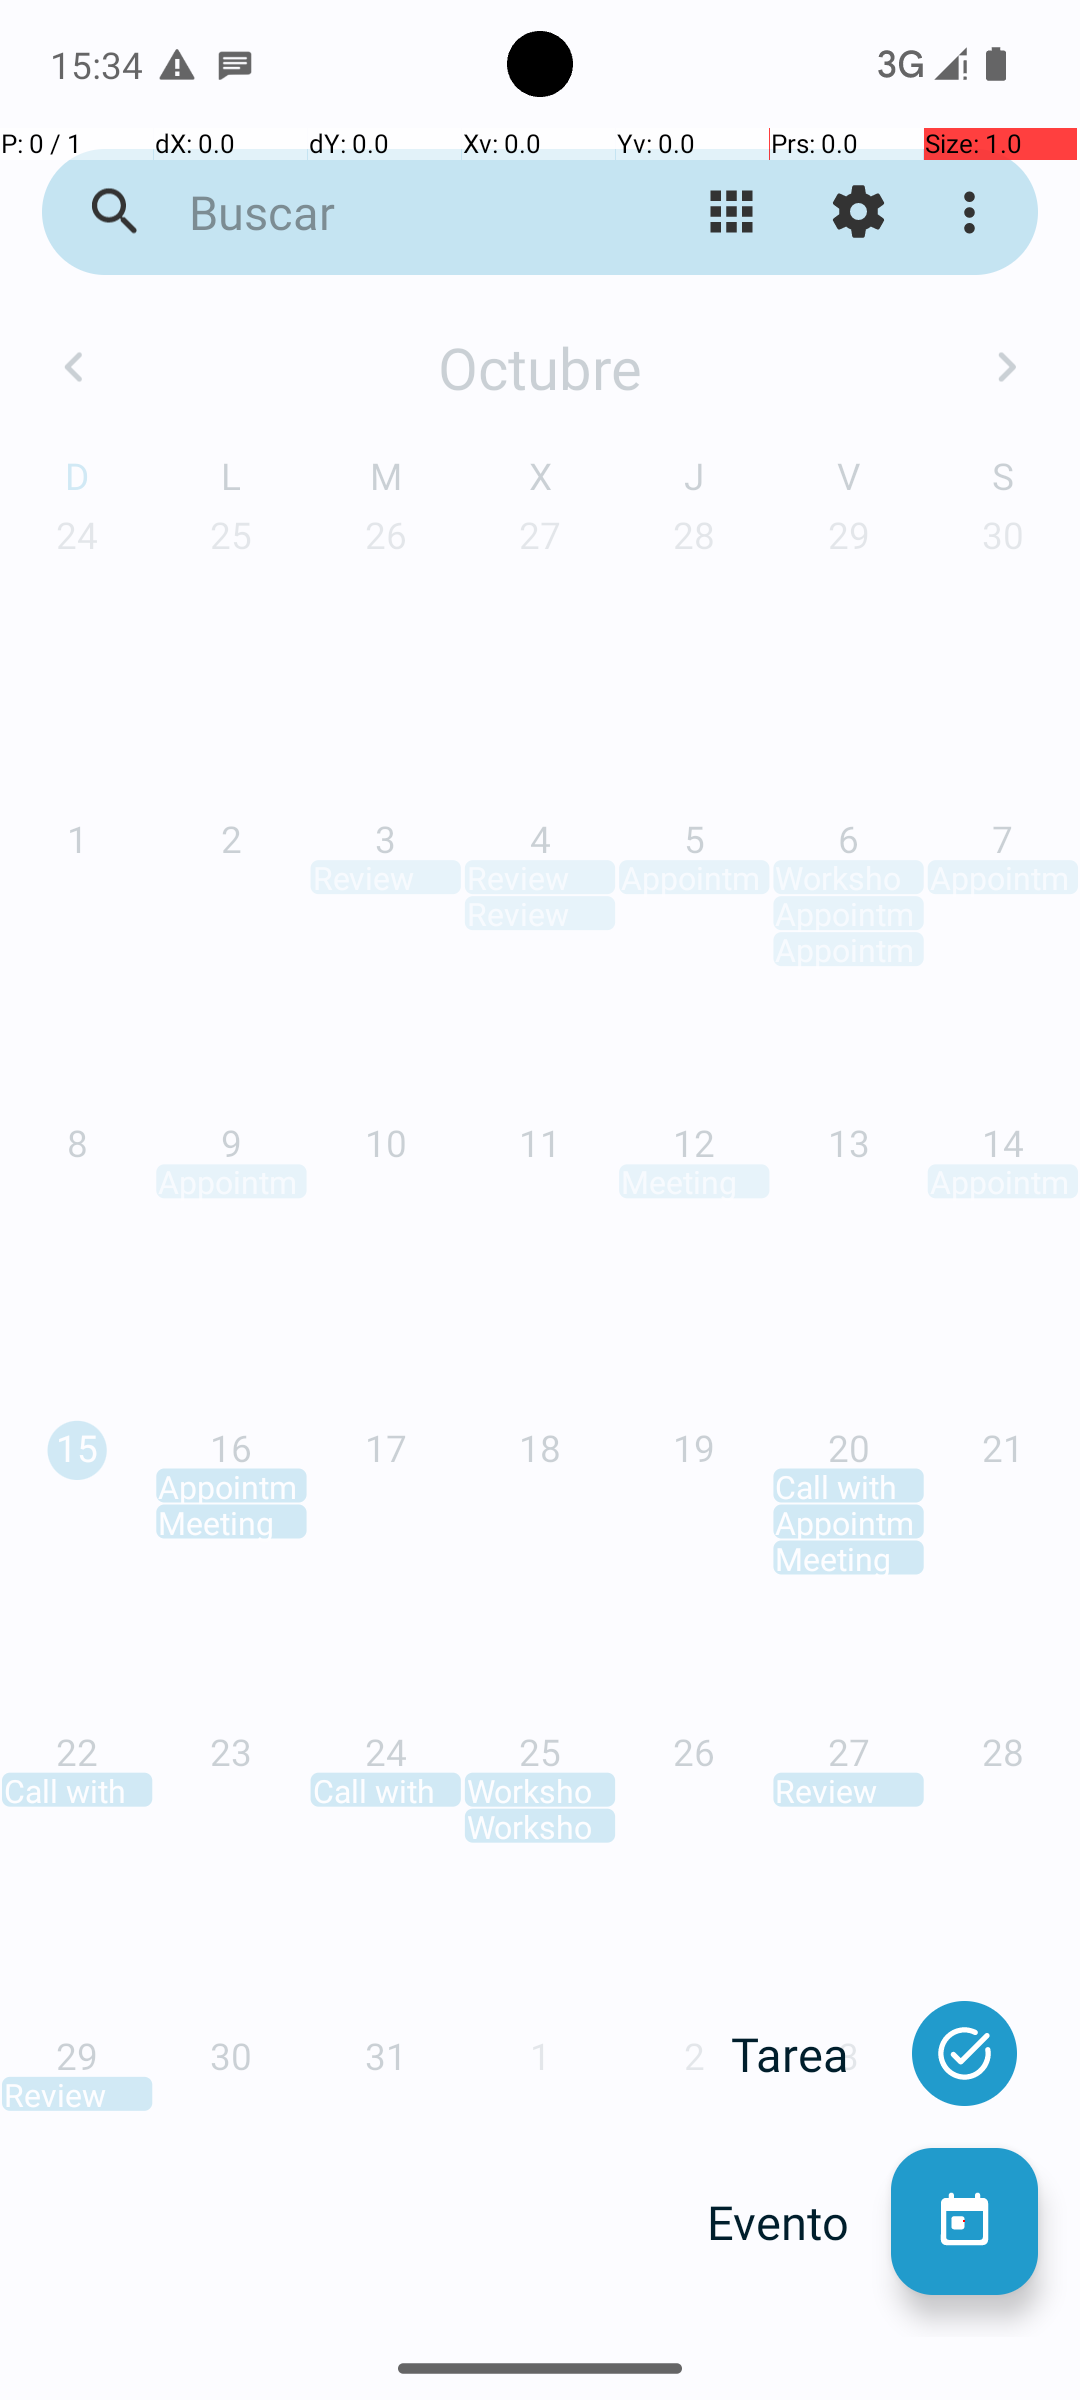  I want to click on Tarea, so click(811, 2054).